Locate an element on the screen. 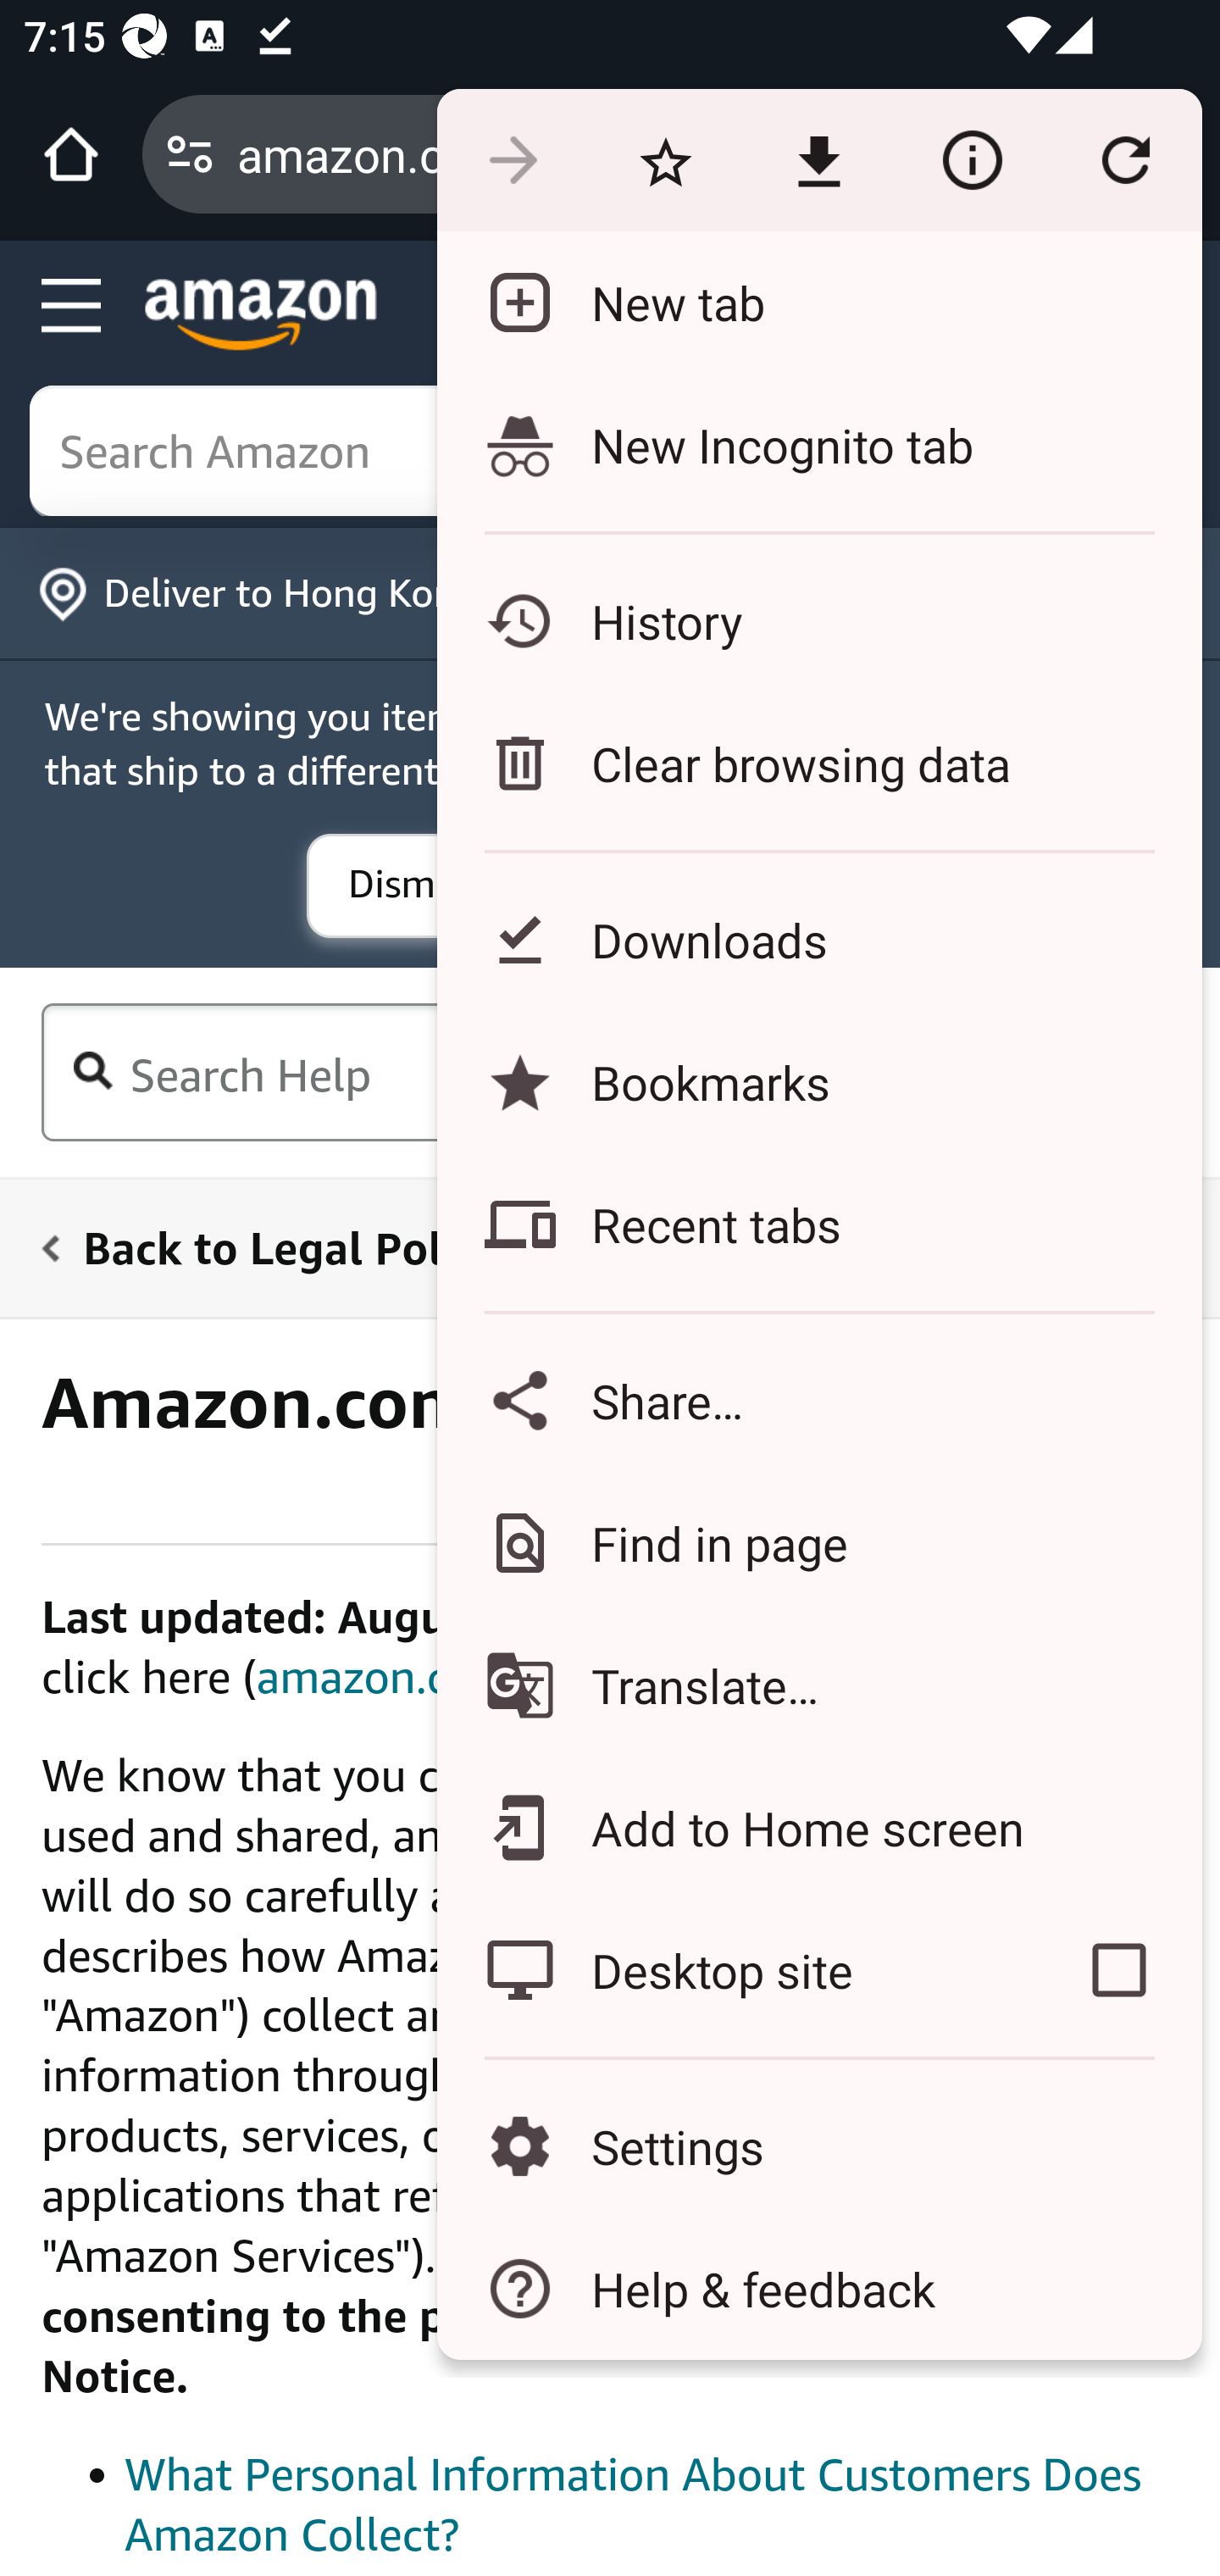 This screenshot has height=2576, width=1220. Help & feedback is located at coordinates (818, 2288).